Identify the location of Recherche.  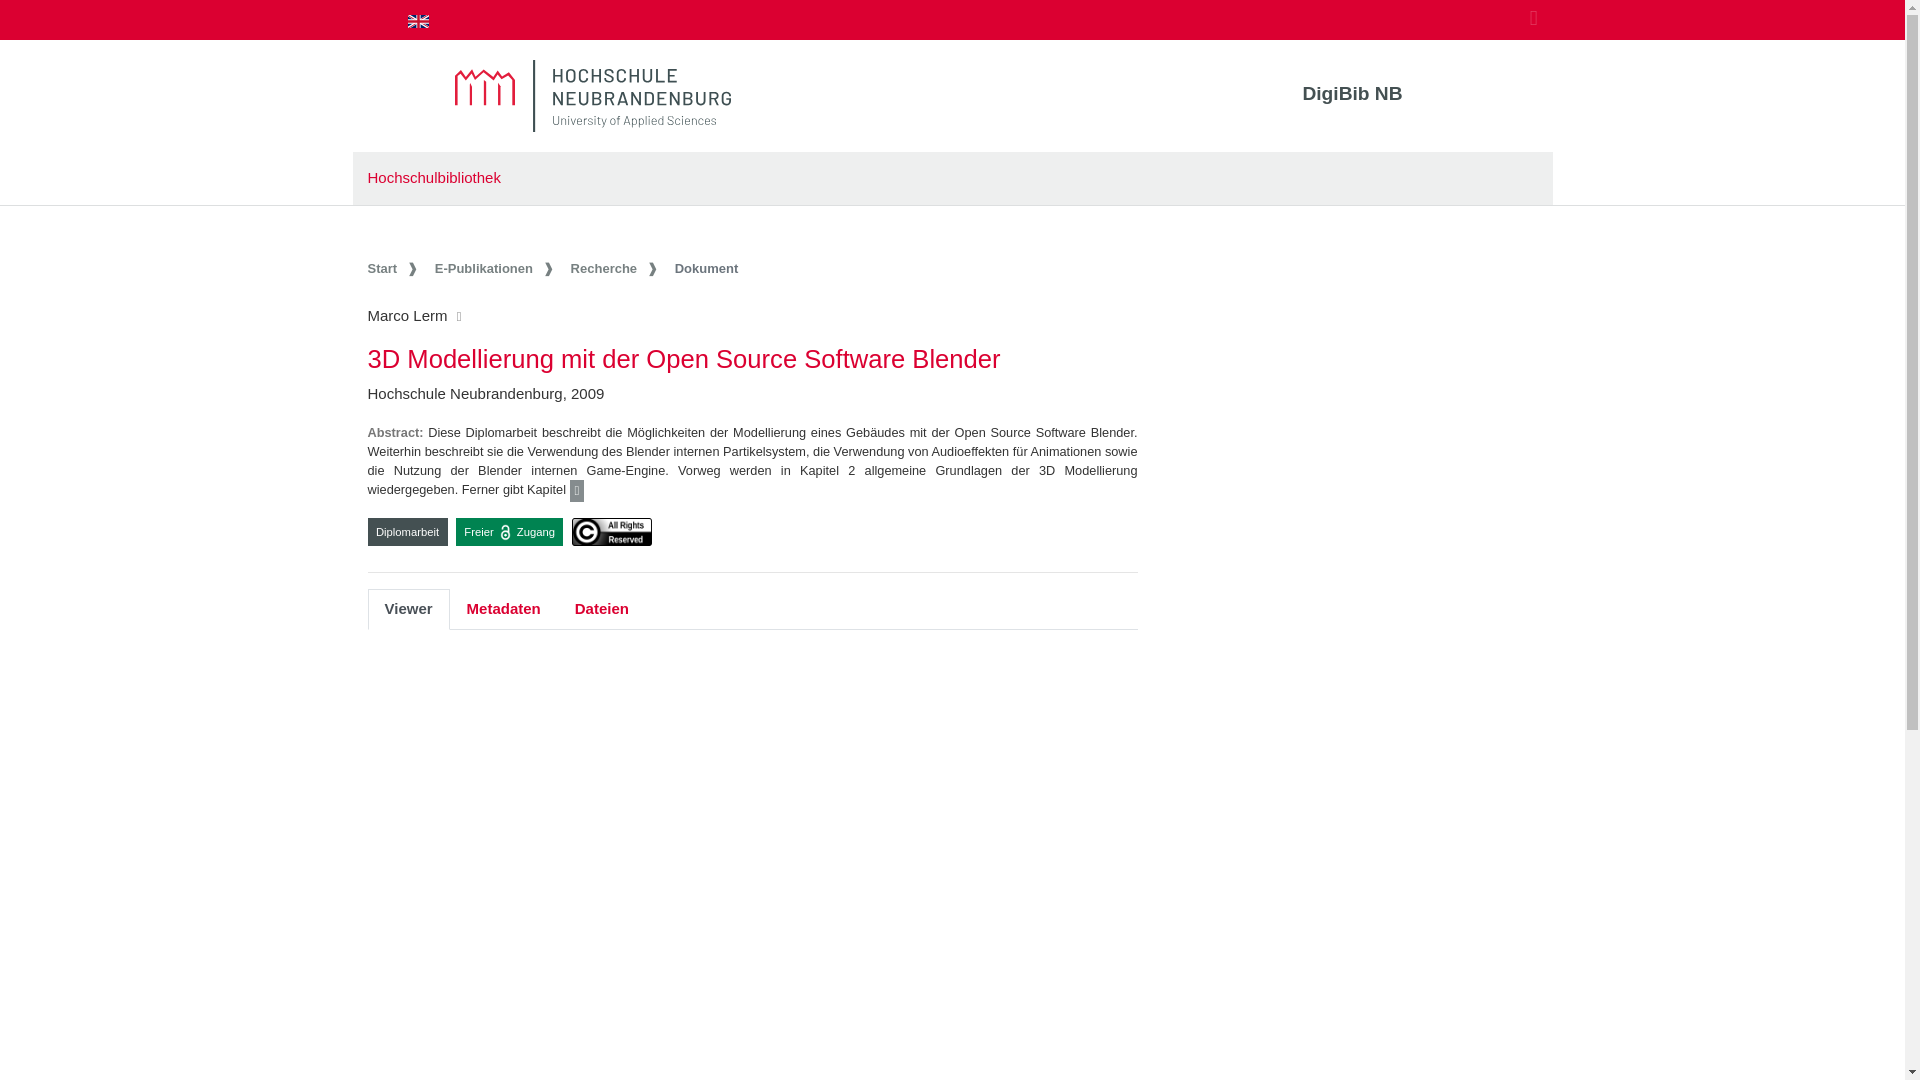
(616, 268).